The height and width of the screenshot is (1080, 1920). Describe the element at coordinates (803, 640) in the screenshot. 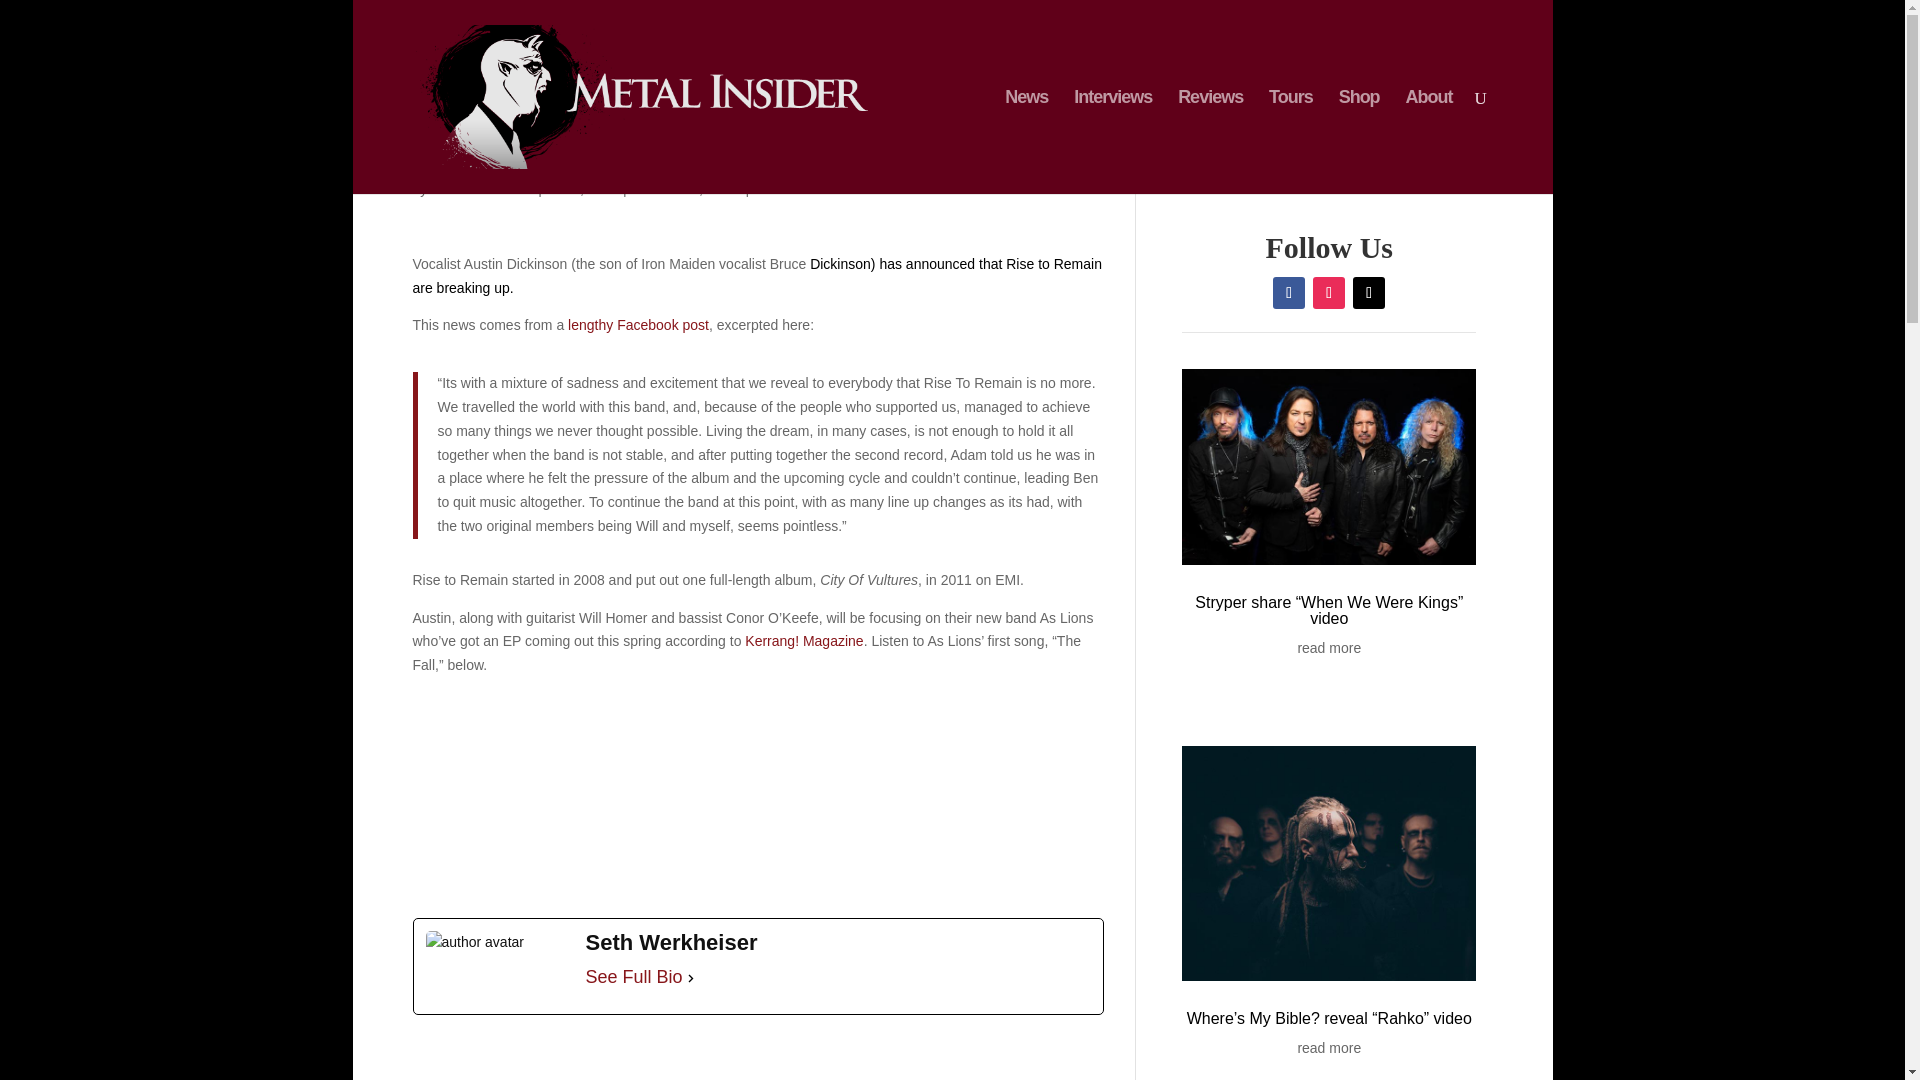

I see `Kerrang! Magazine` at that location.